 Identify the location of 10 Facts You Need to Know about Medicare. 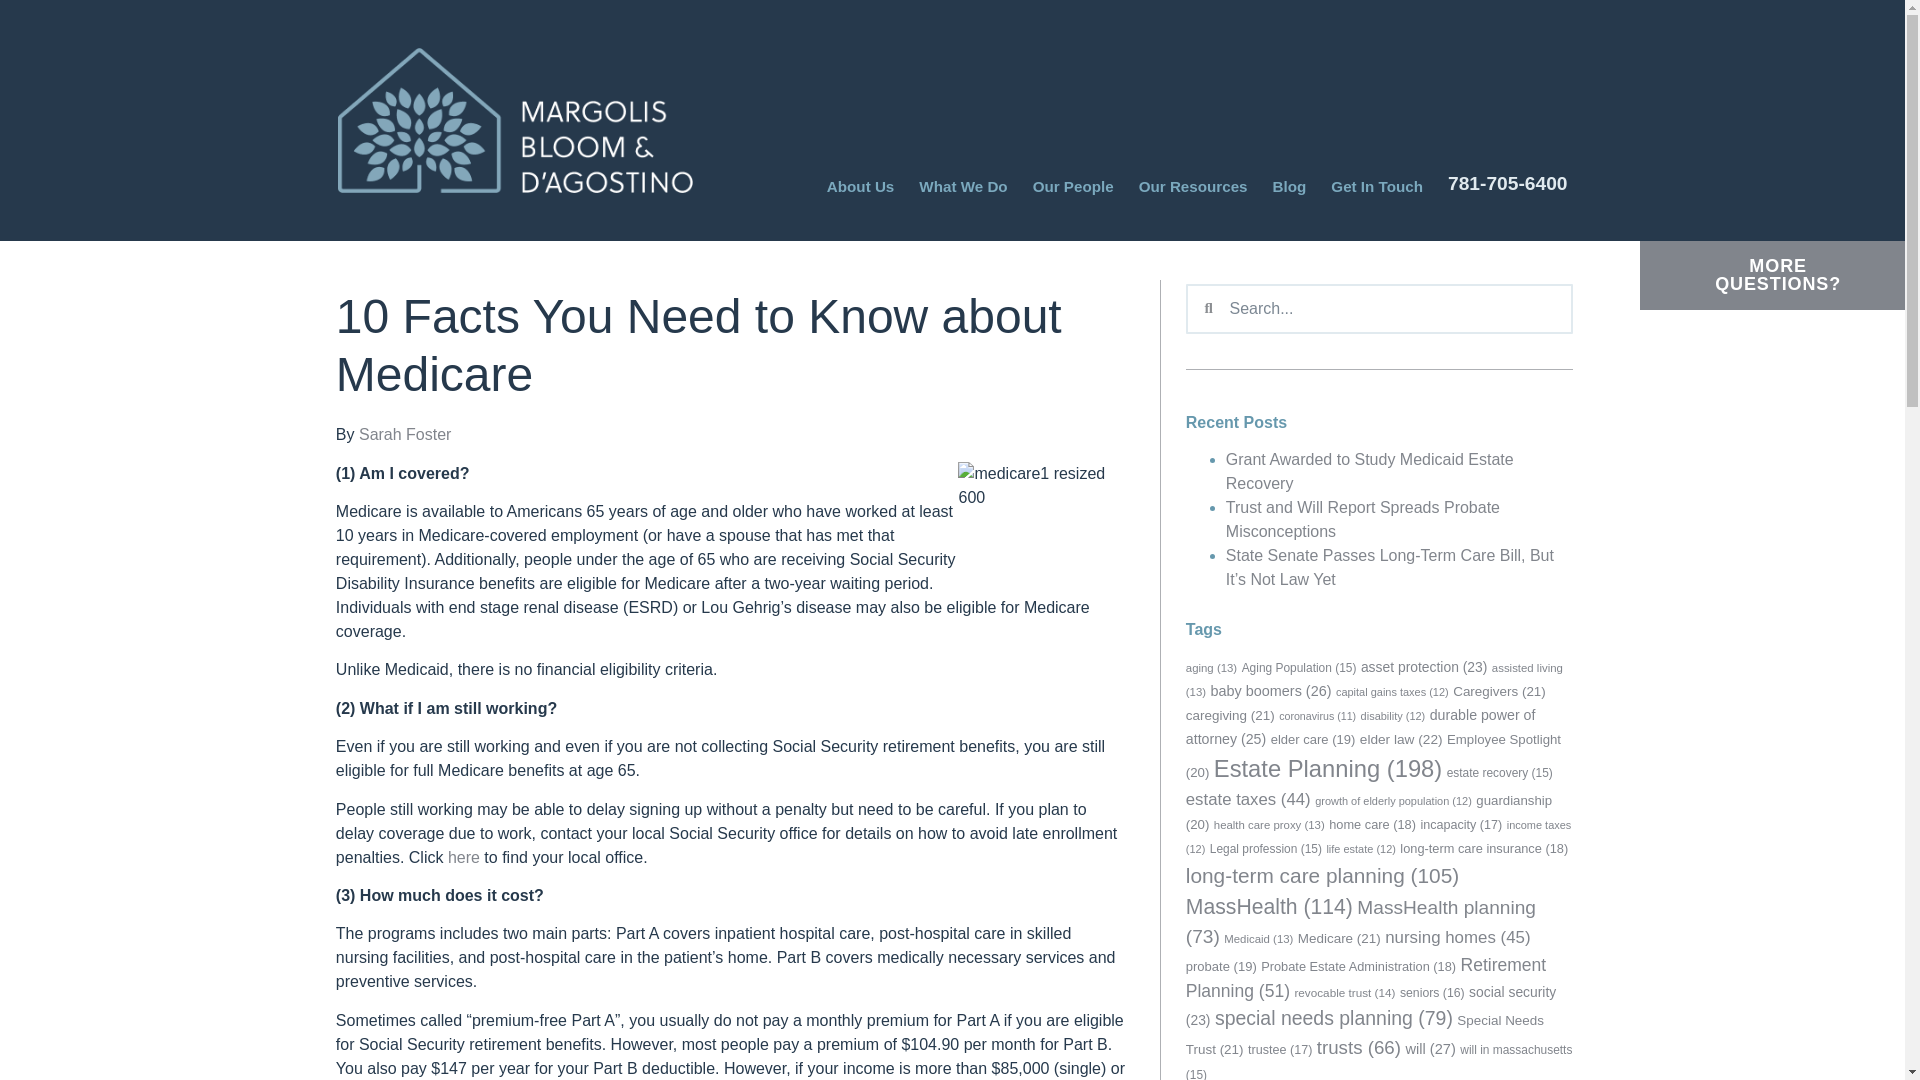
(1042, 524).